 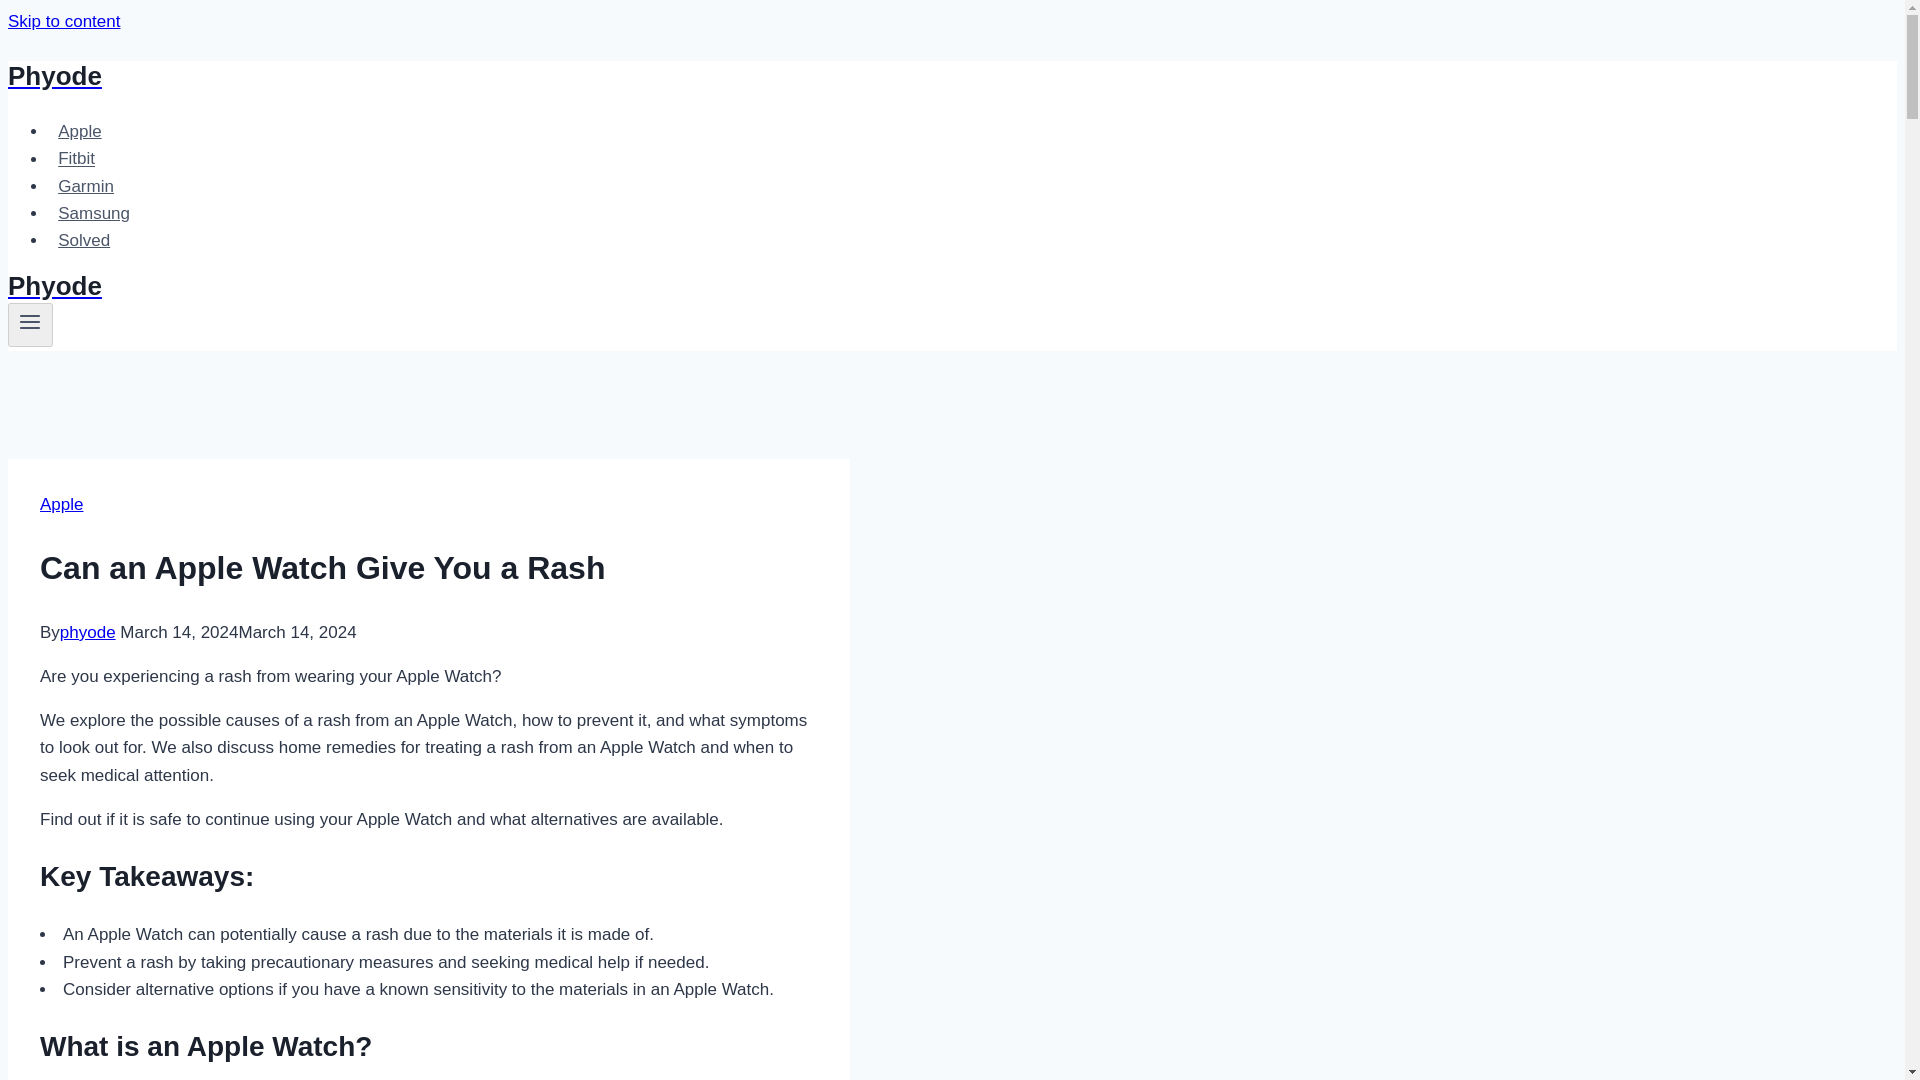 I want to click on Skip to content, so click(x=63, y=21).